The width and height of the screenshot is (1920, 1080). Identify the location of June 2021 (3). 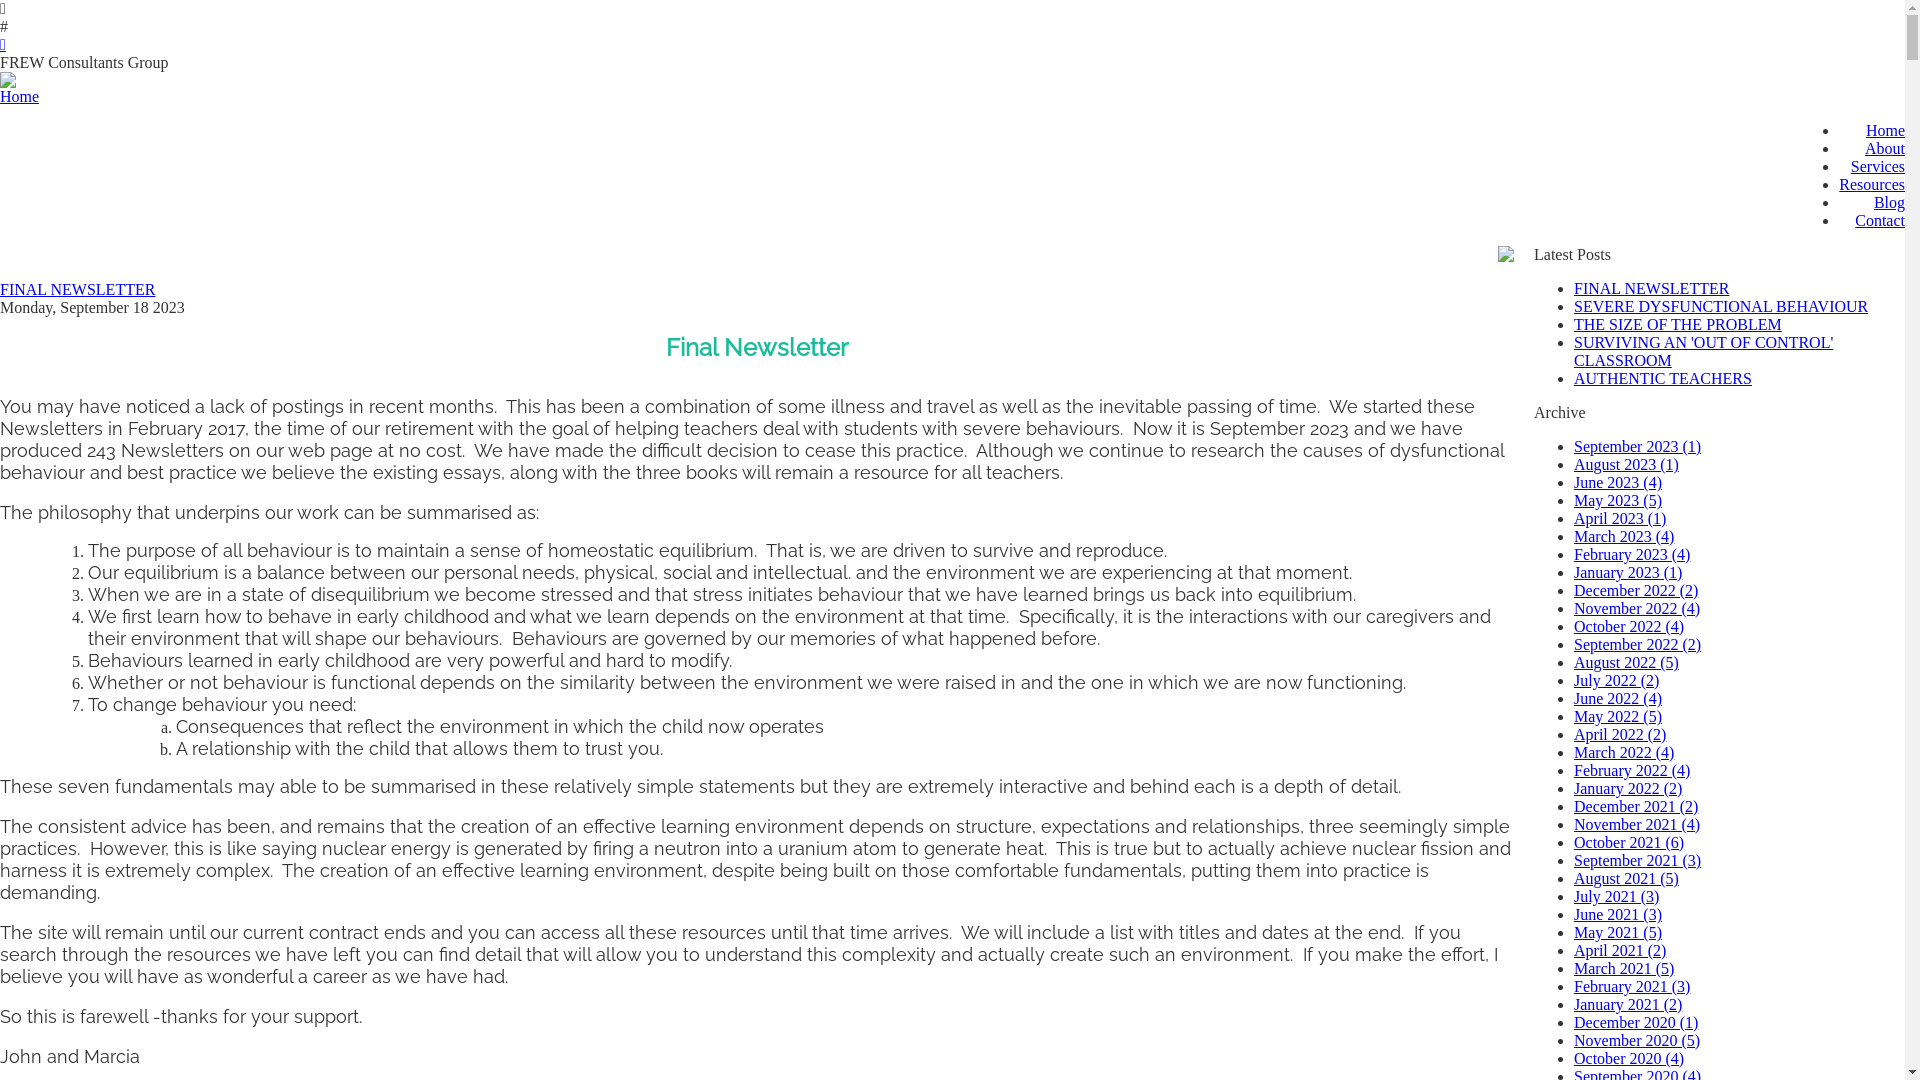
(1618, 914).